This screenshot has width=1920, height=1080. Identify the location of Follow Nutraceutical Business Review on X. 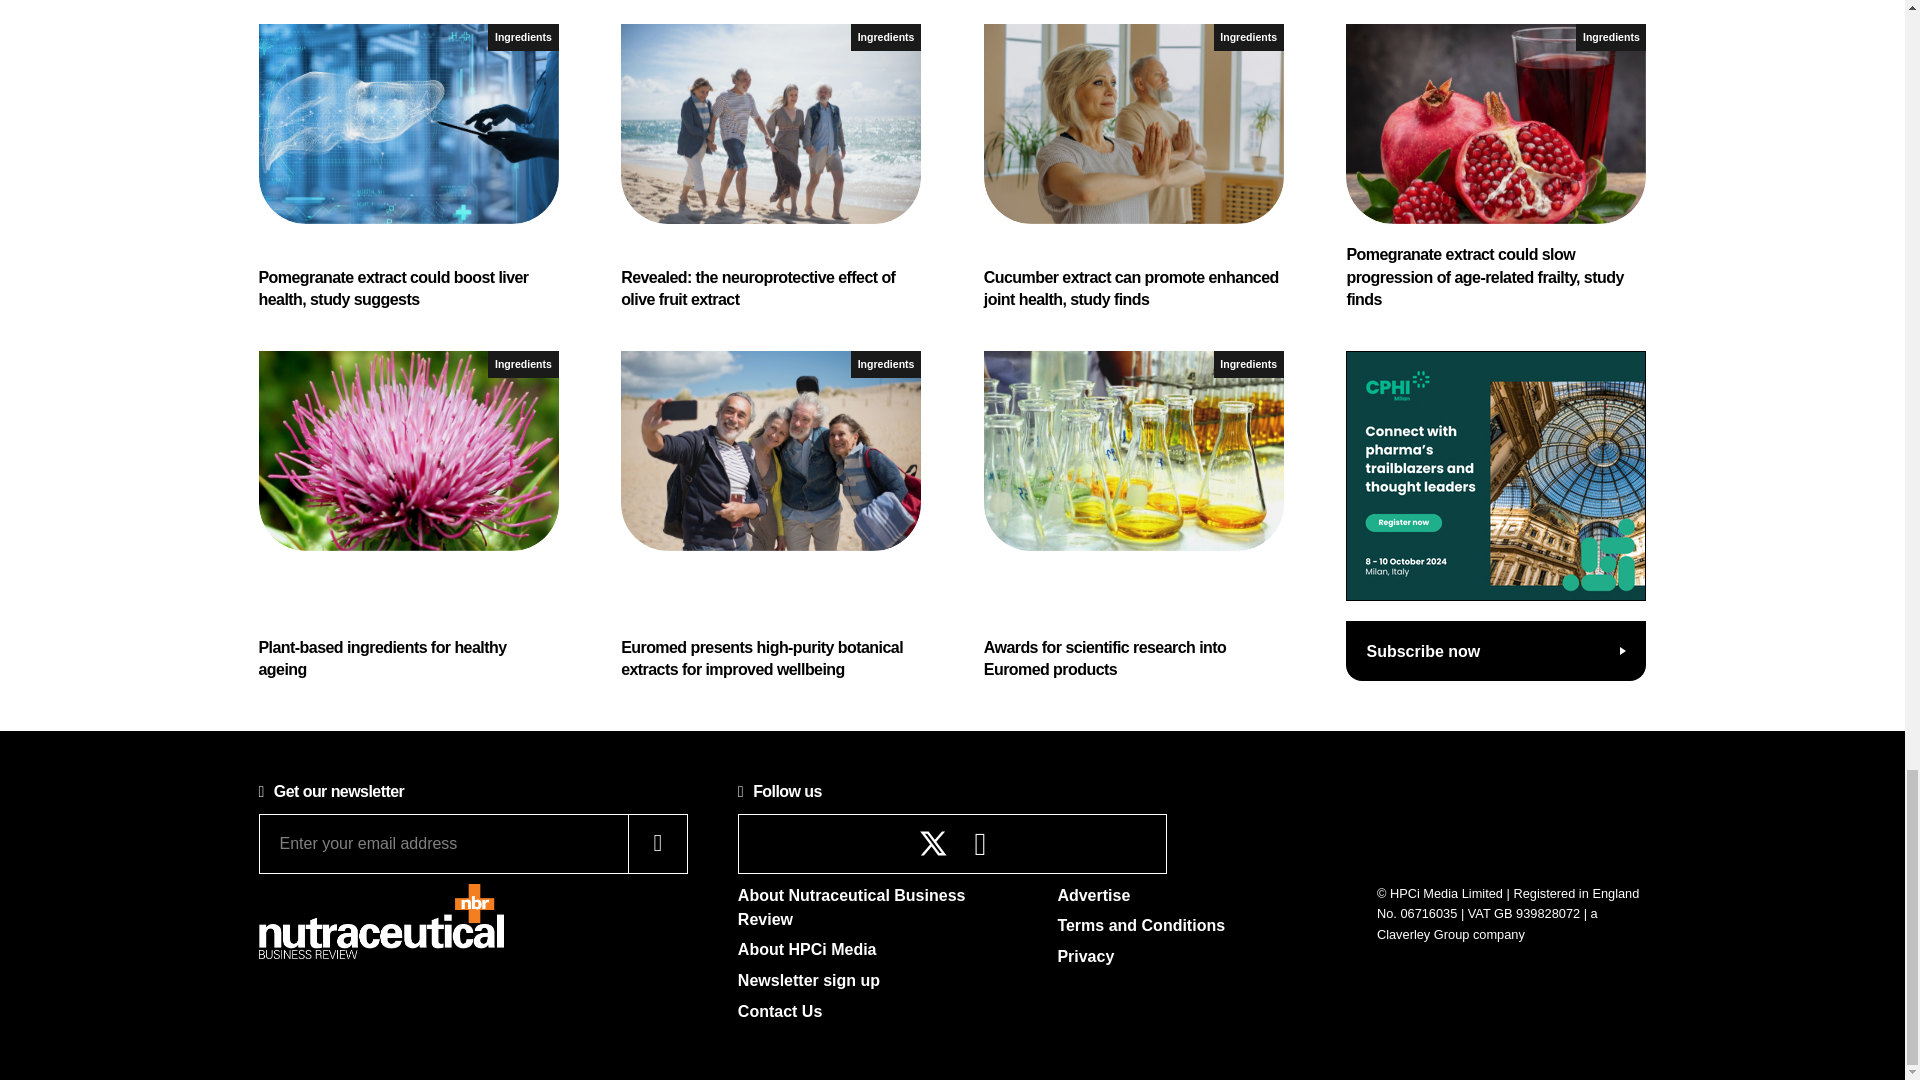
(934, 843).